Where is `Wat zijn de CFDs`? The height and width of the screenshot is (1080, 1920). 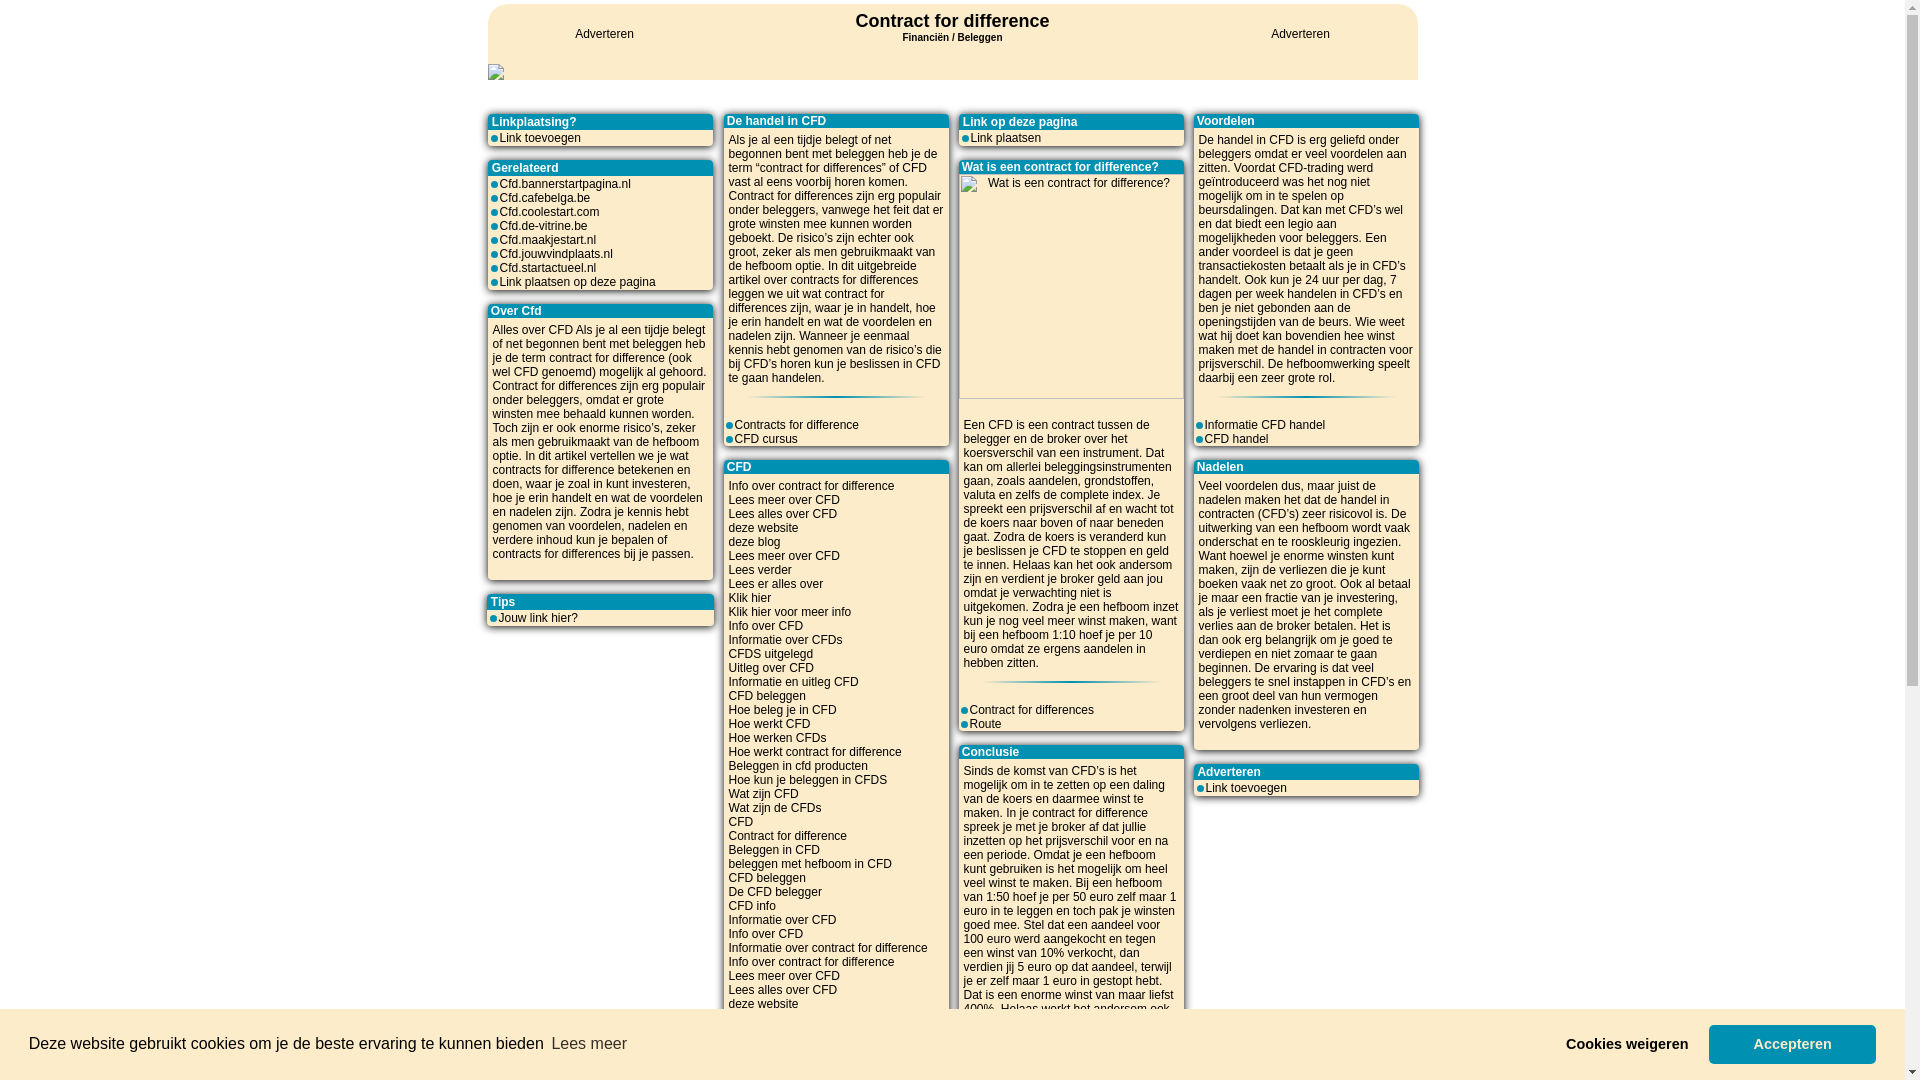
Wat zijn de CFDs is located at coordinates (774, 808).